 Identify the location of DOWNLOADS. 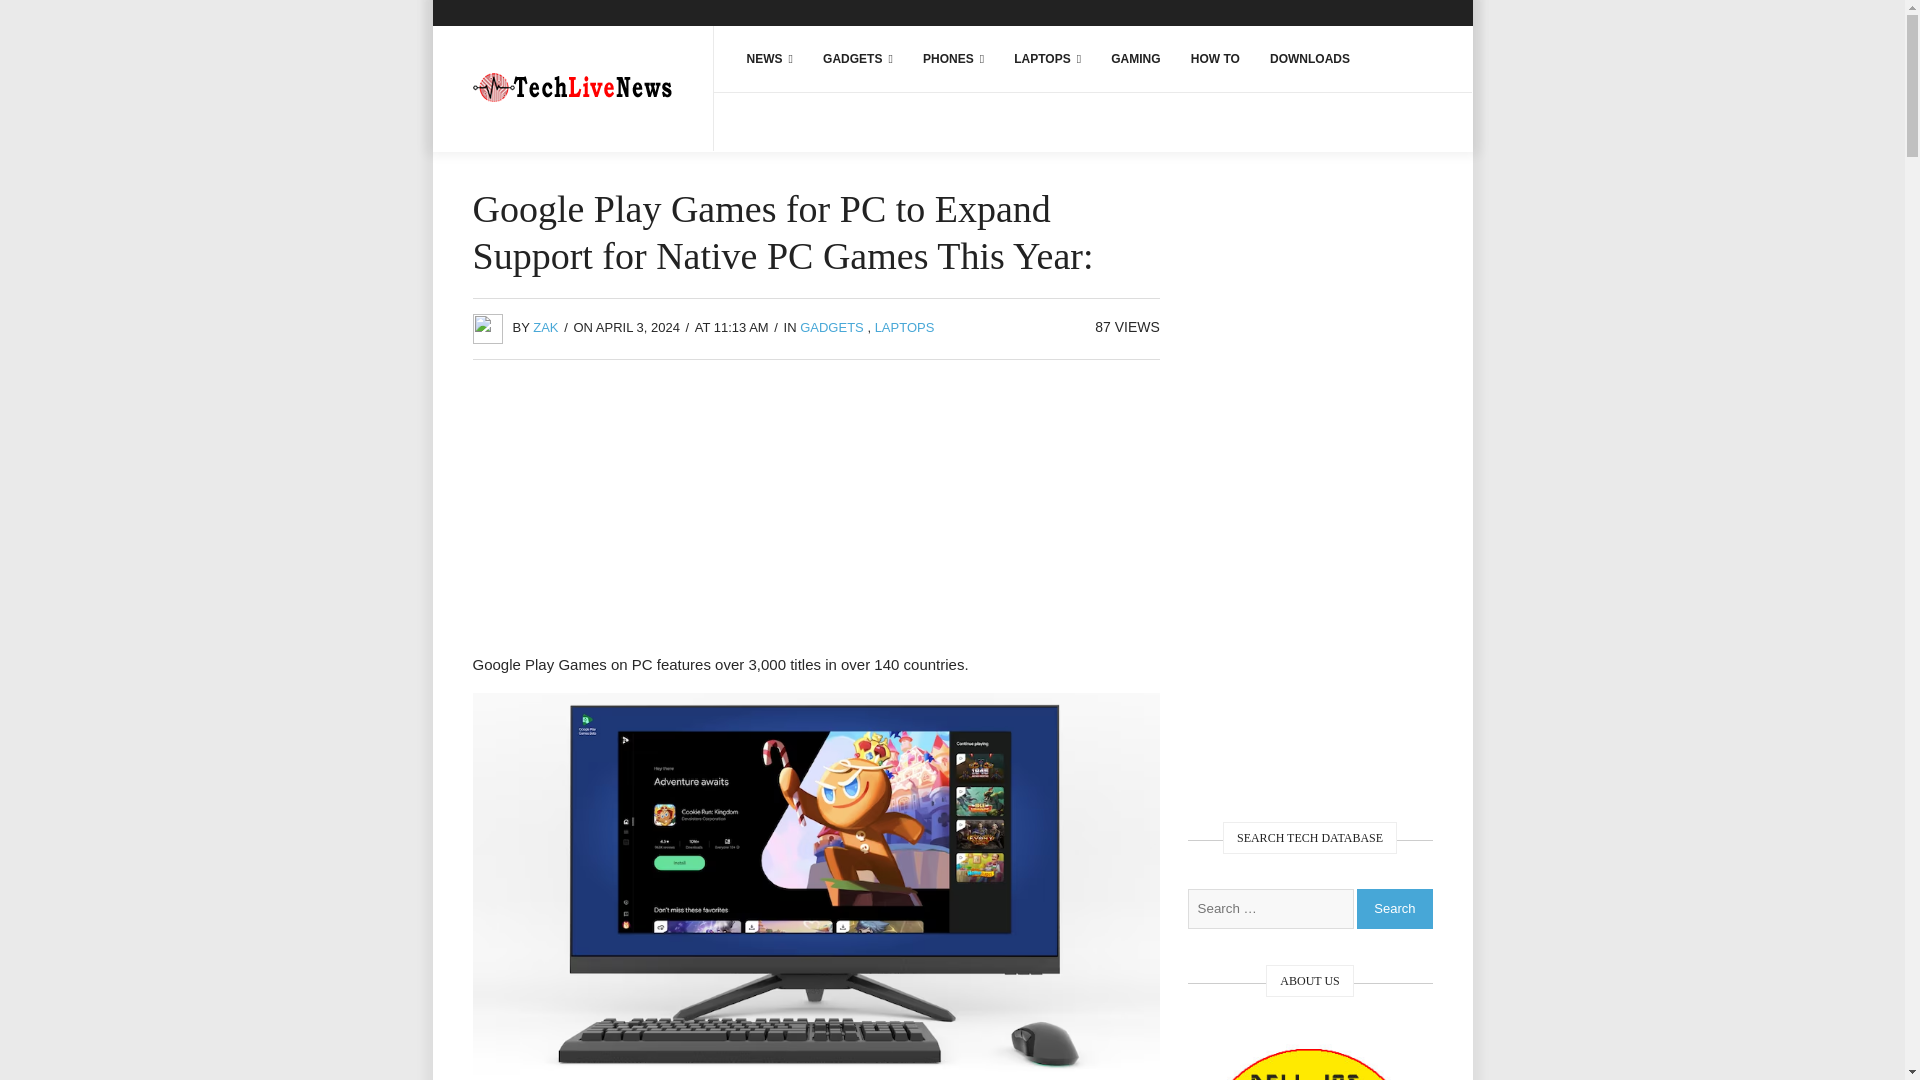
(1310, 58).